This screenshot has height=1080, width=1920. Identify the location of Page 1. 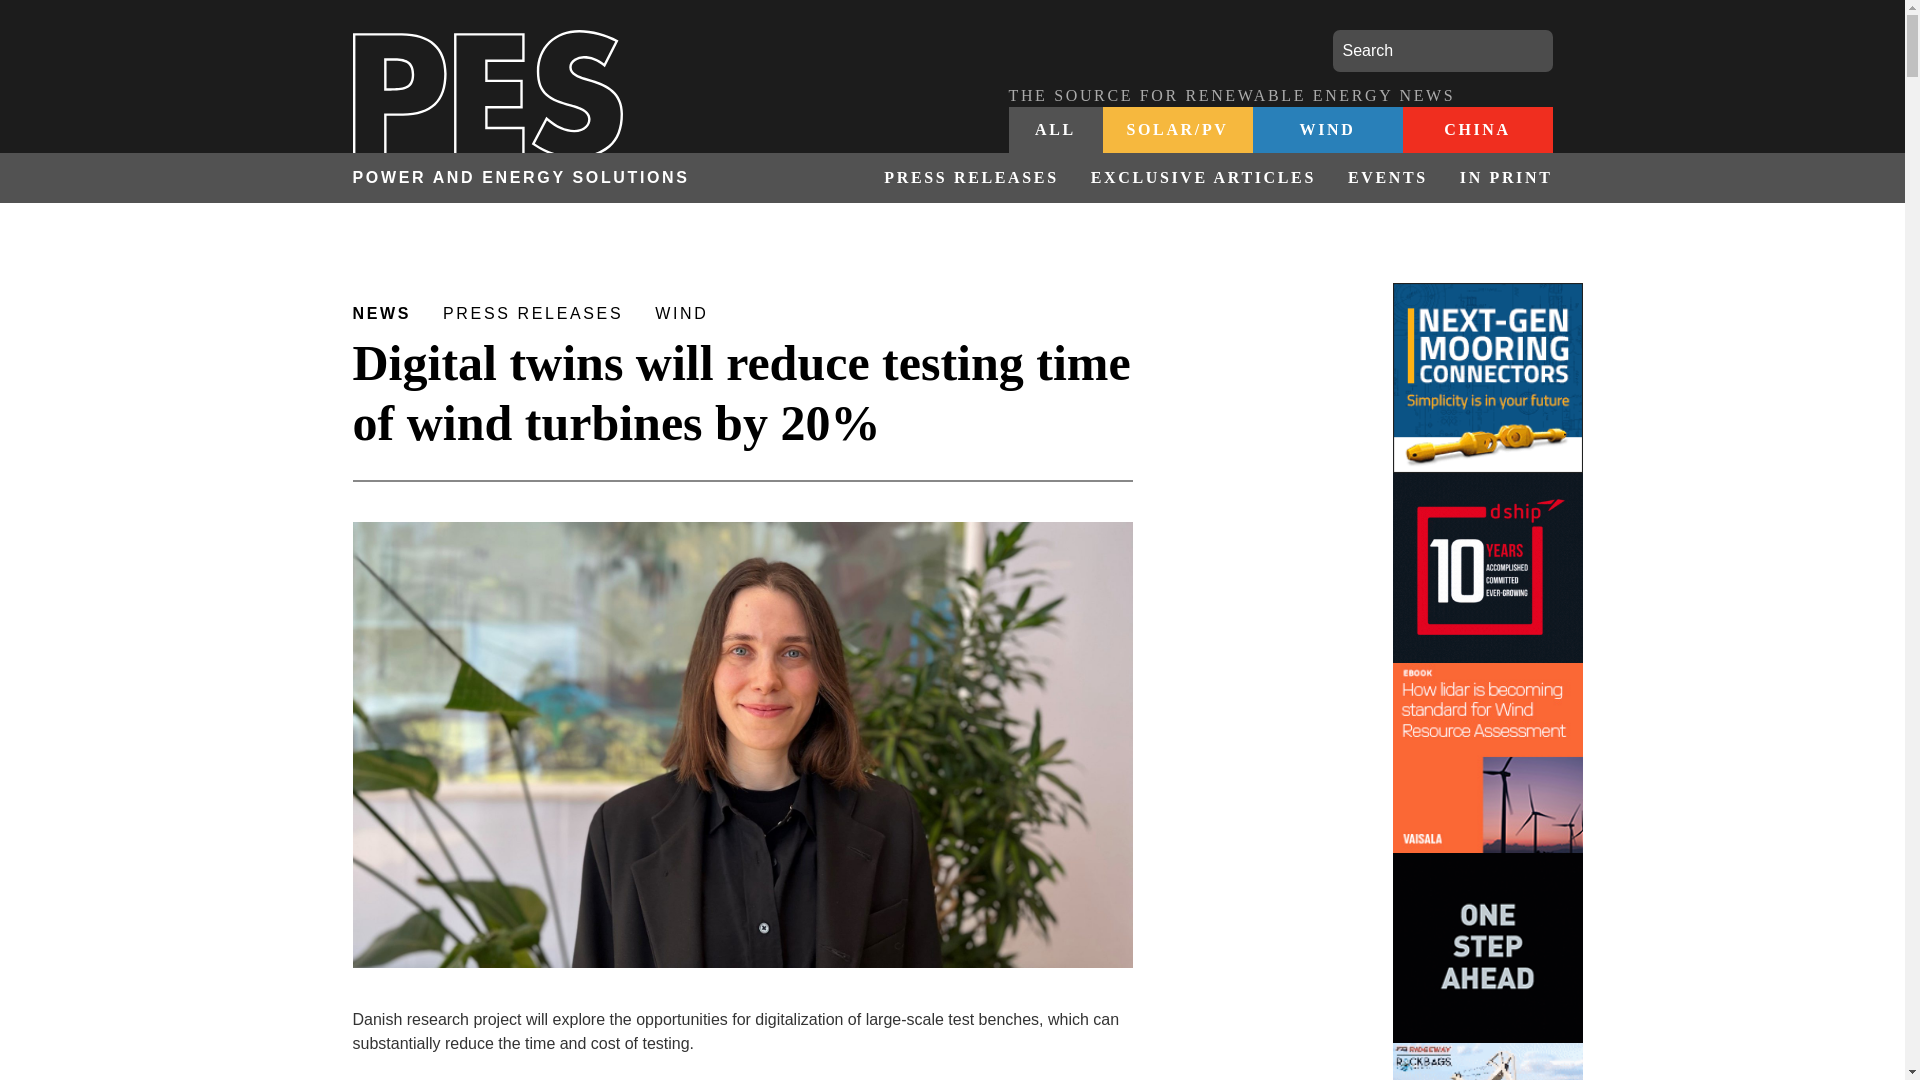
(742, 1044).